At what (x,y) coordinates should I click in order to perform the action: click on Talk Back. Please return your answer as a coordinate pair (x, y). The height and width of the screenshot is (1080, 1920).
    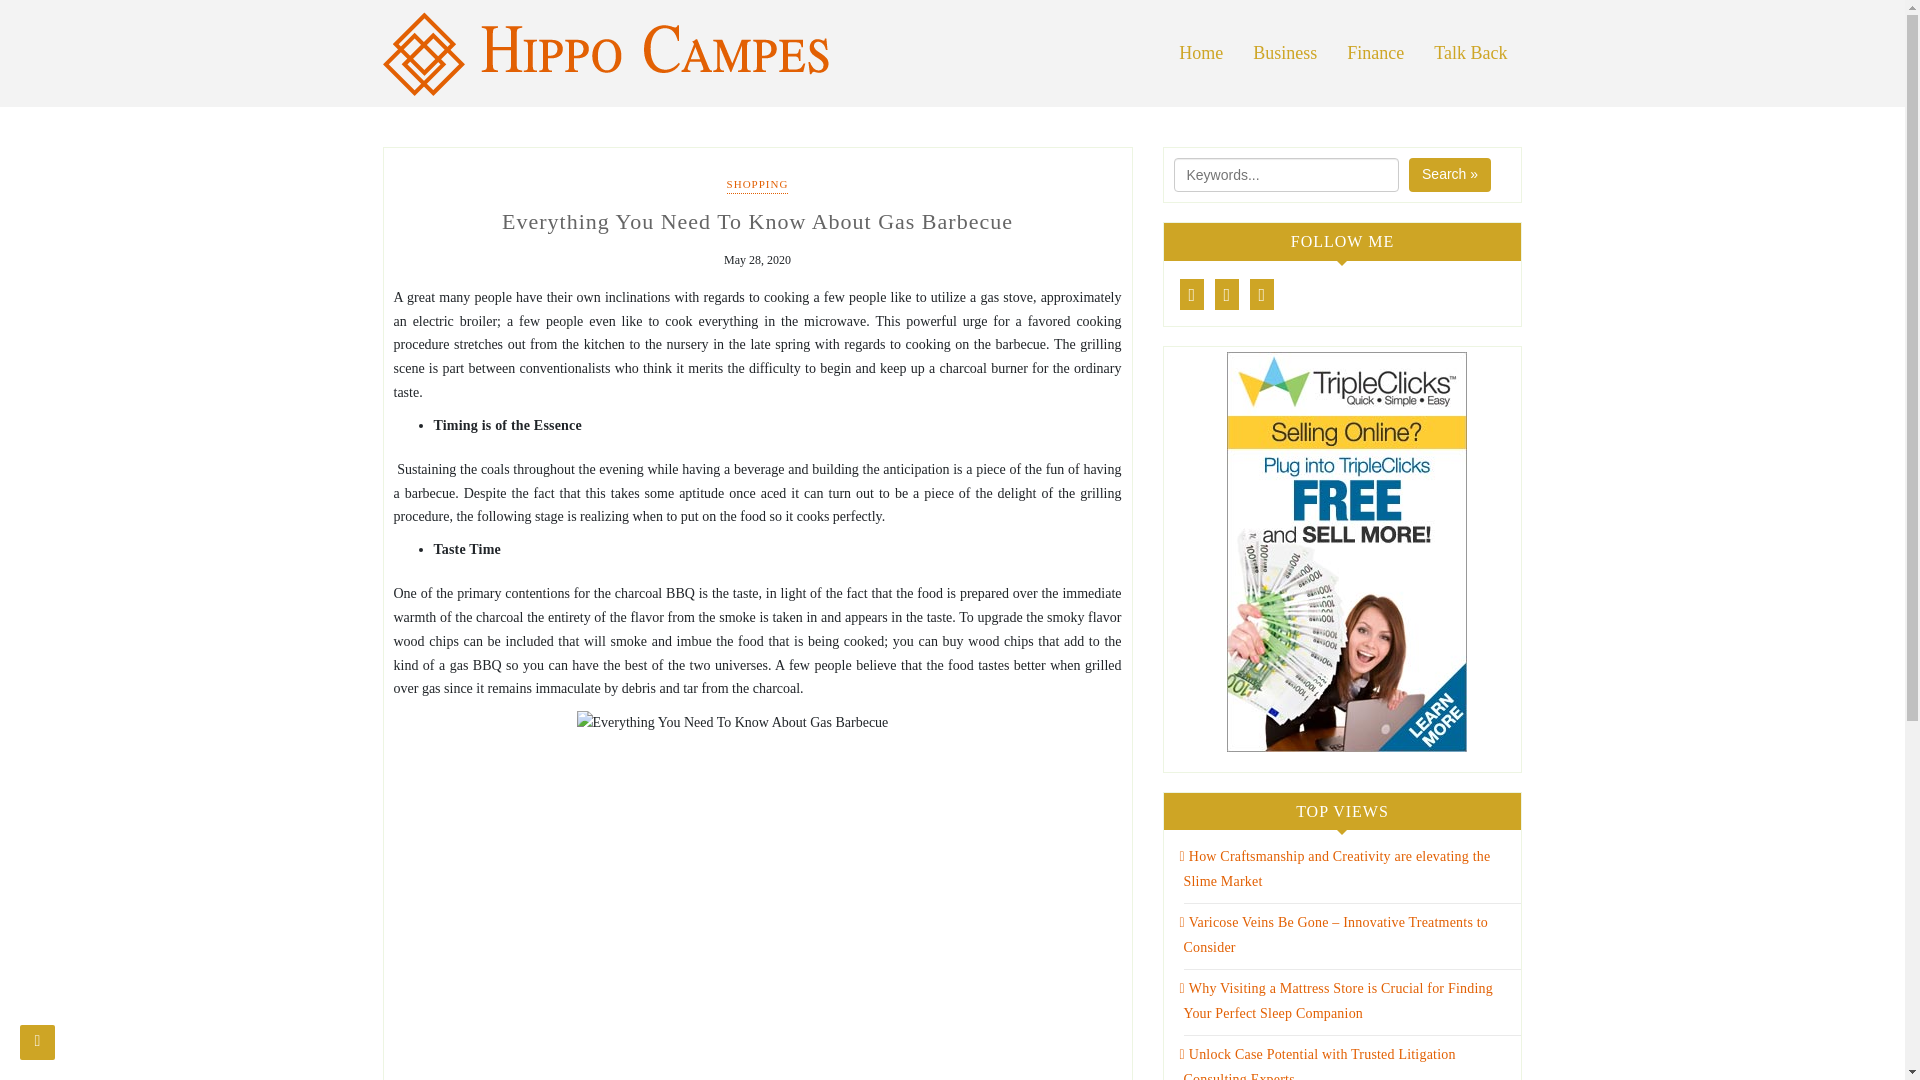
    Looking at the image, I should click on (1470, 53).